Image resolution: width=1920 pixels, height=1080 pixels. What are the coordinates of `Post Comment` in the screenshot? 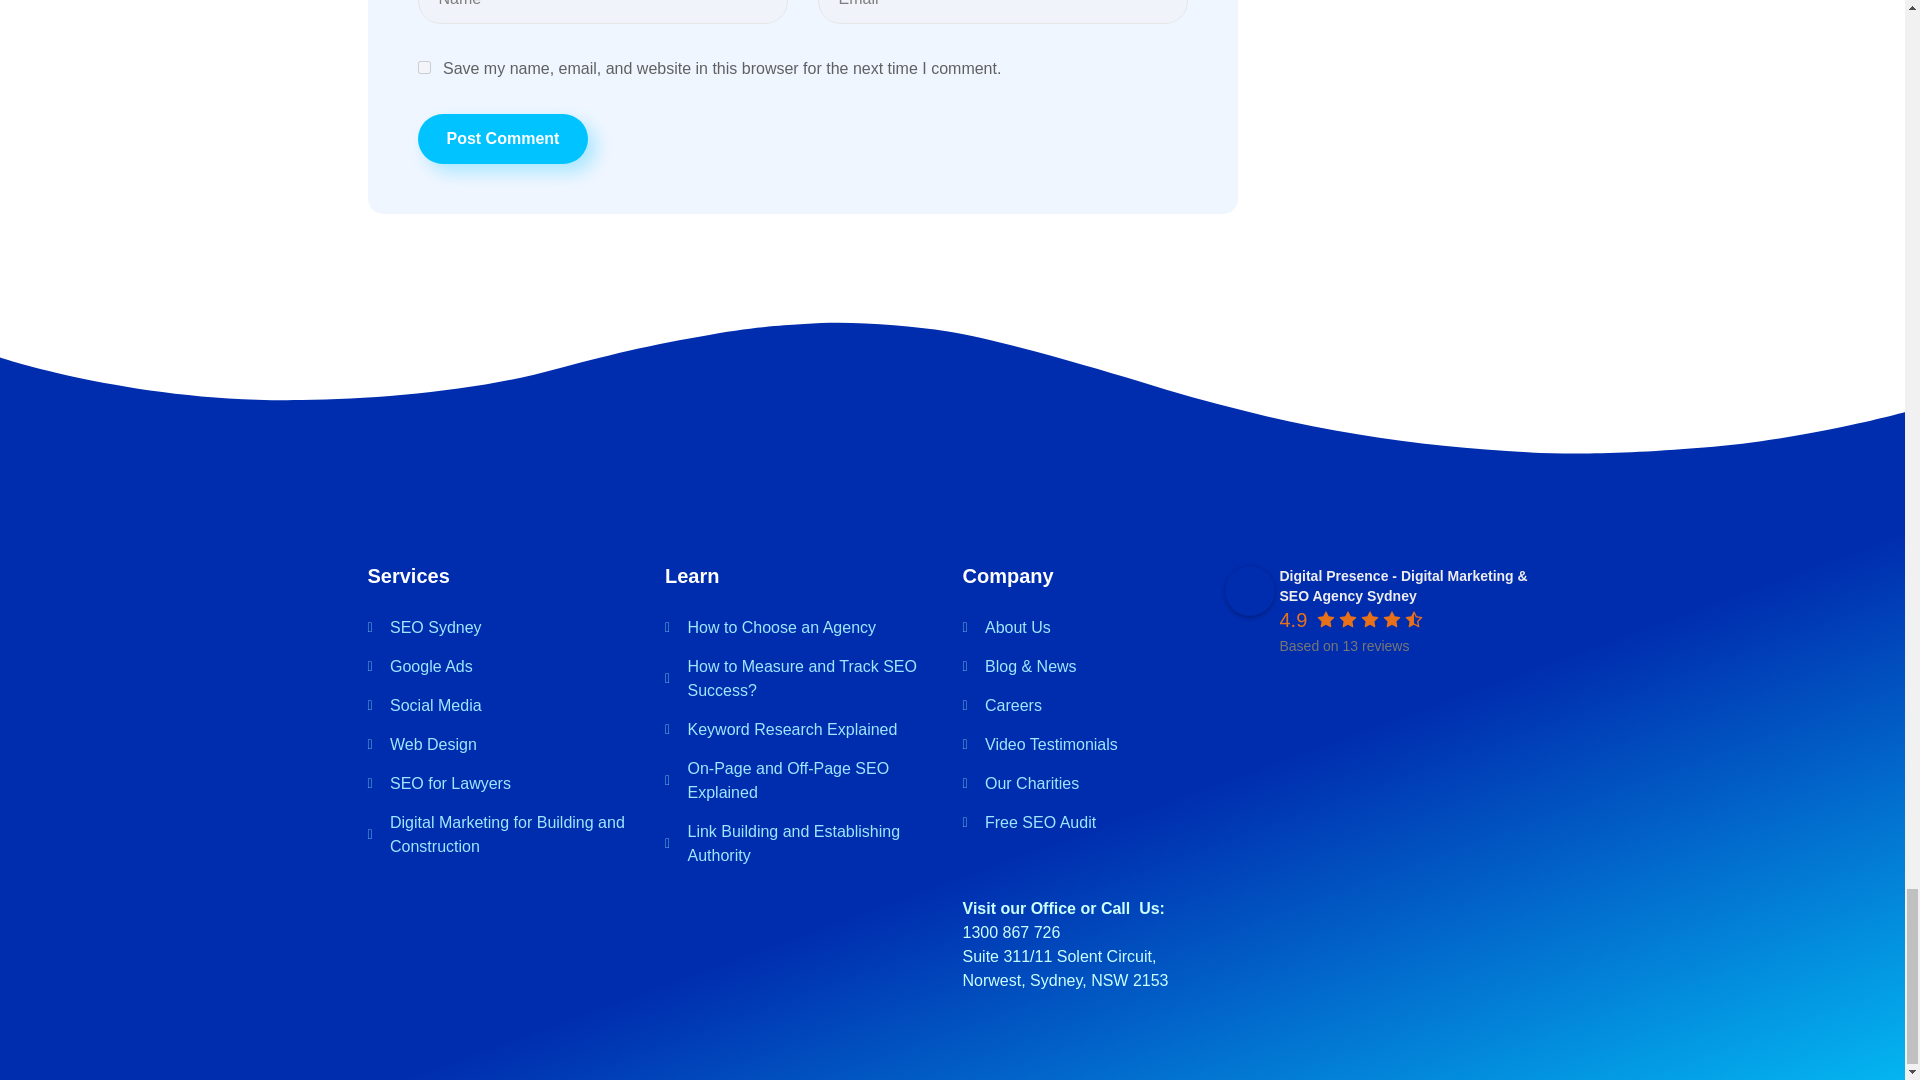 It's located at (504, 139).